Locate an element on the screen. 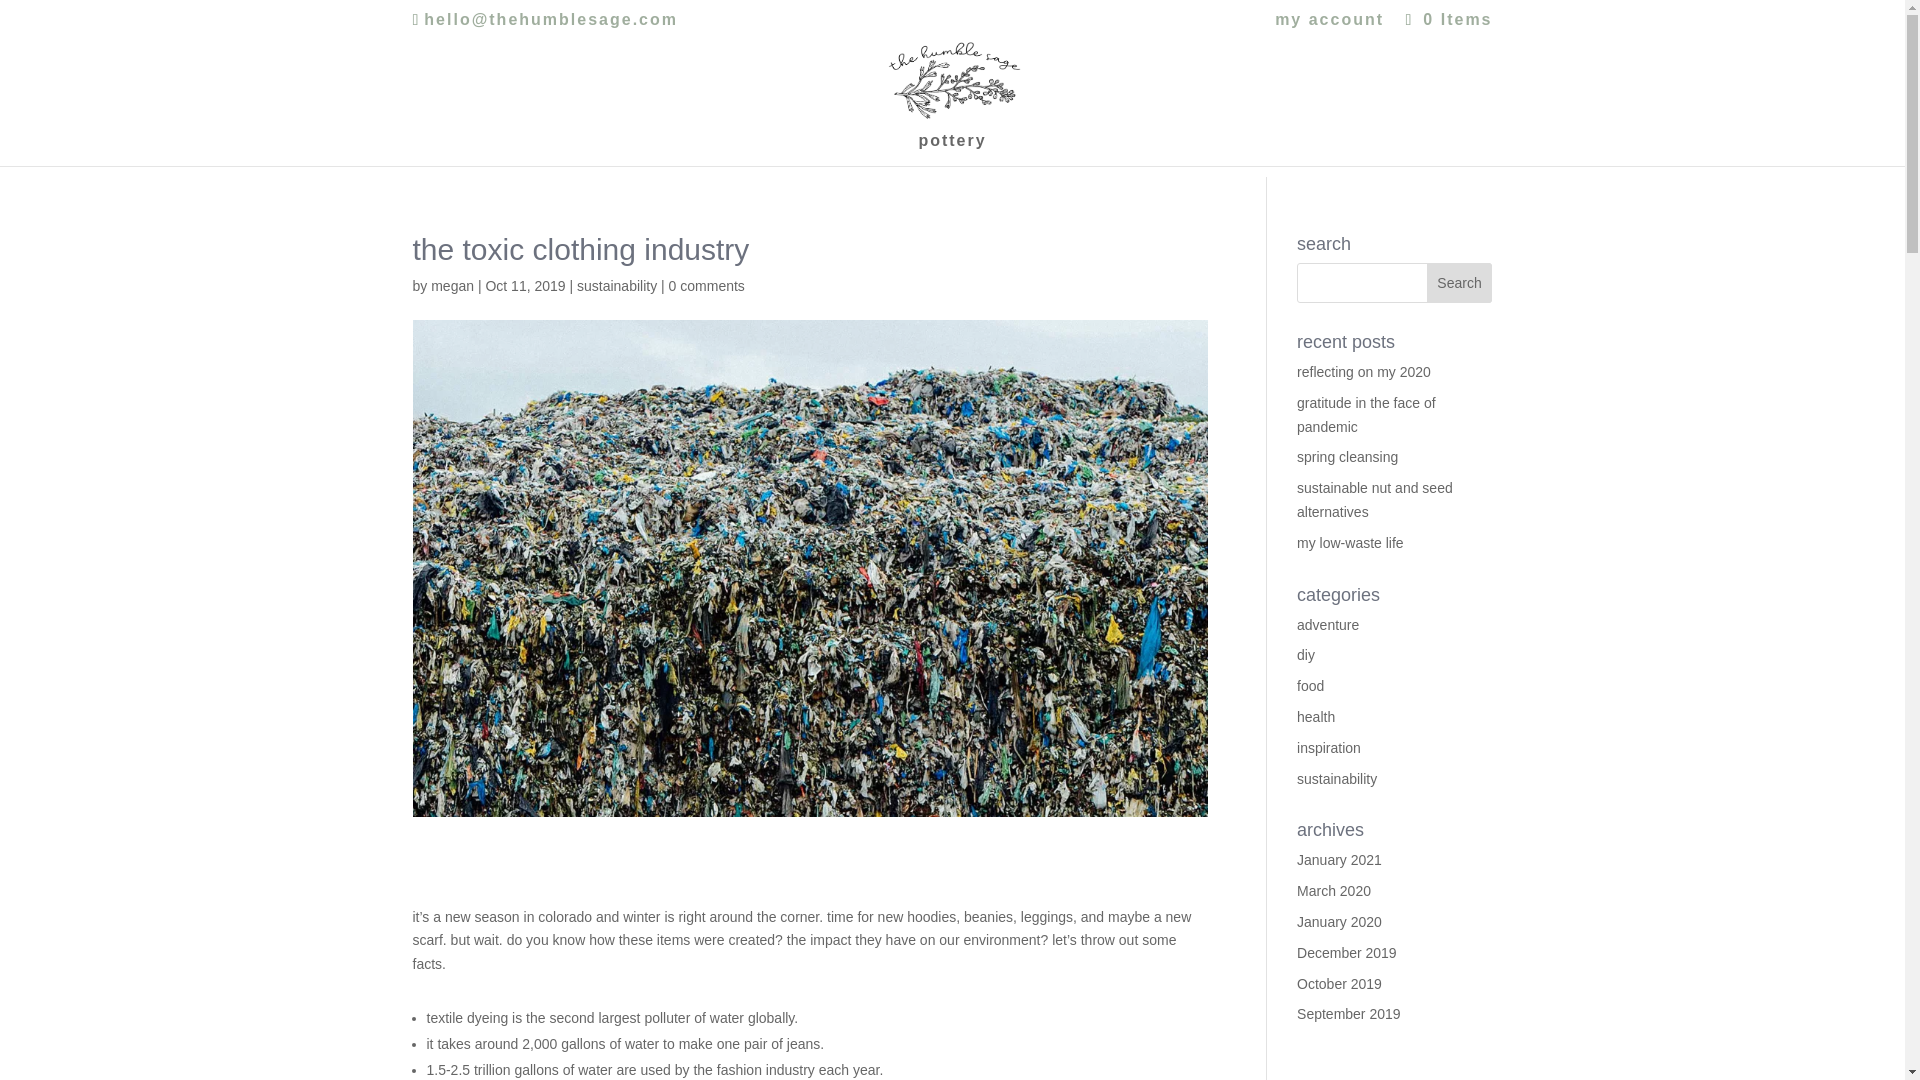 The width and height of the screenshot is (1920, 1080). October 2019 is located at coordinates (1340, 984).